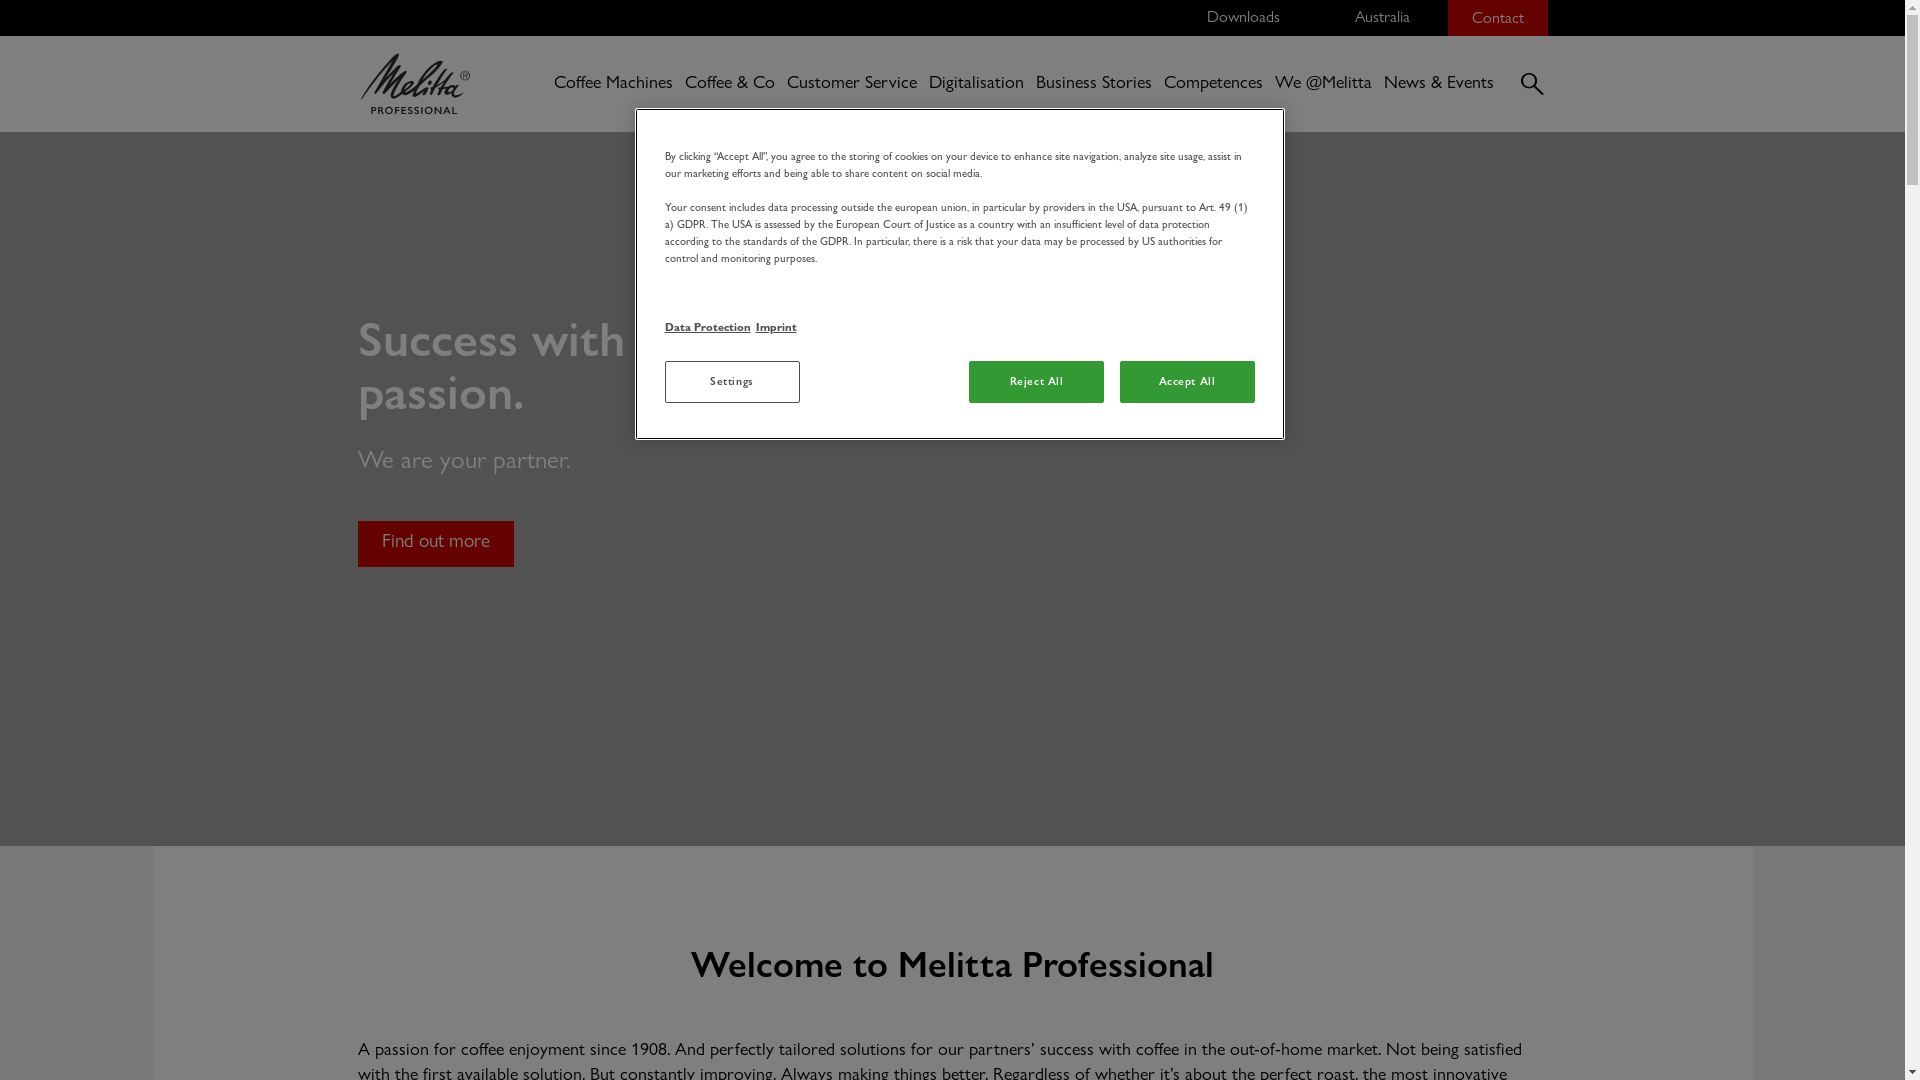  I want to click on News & Events, so click(1439, 84).